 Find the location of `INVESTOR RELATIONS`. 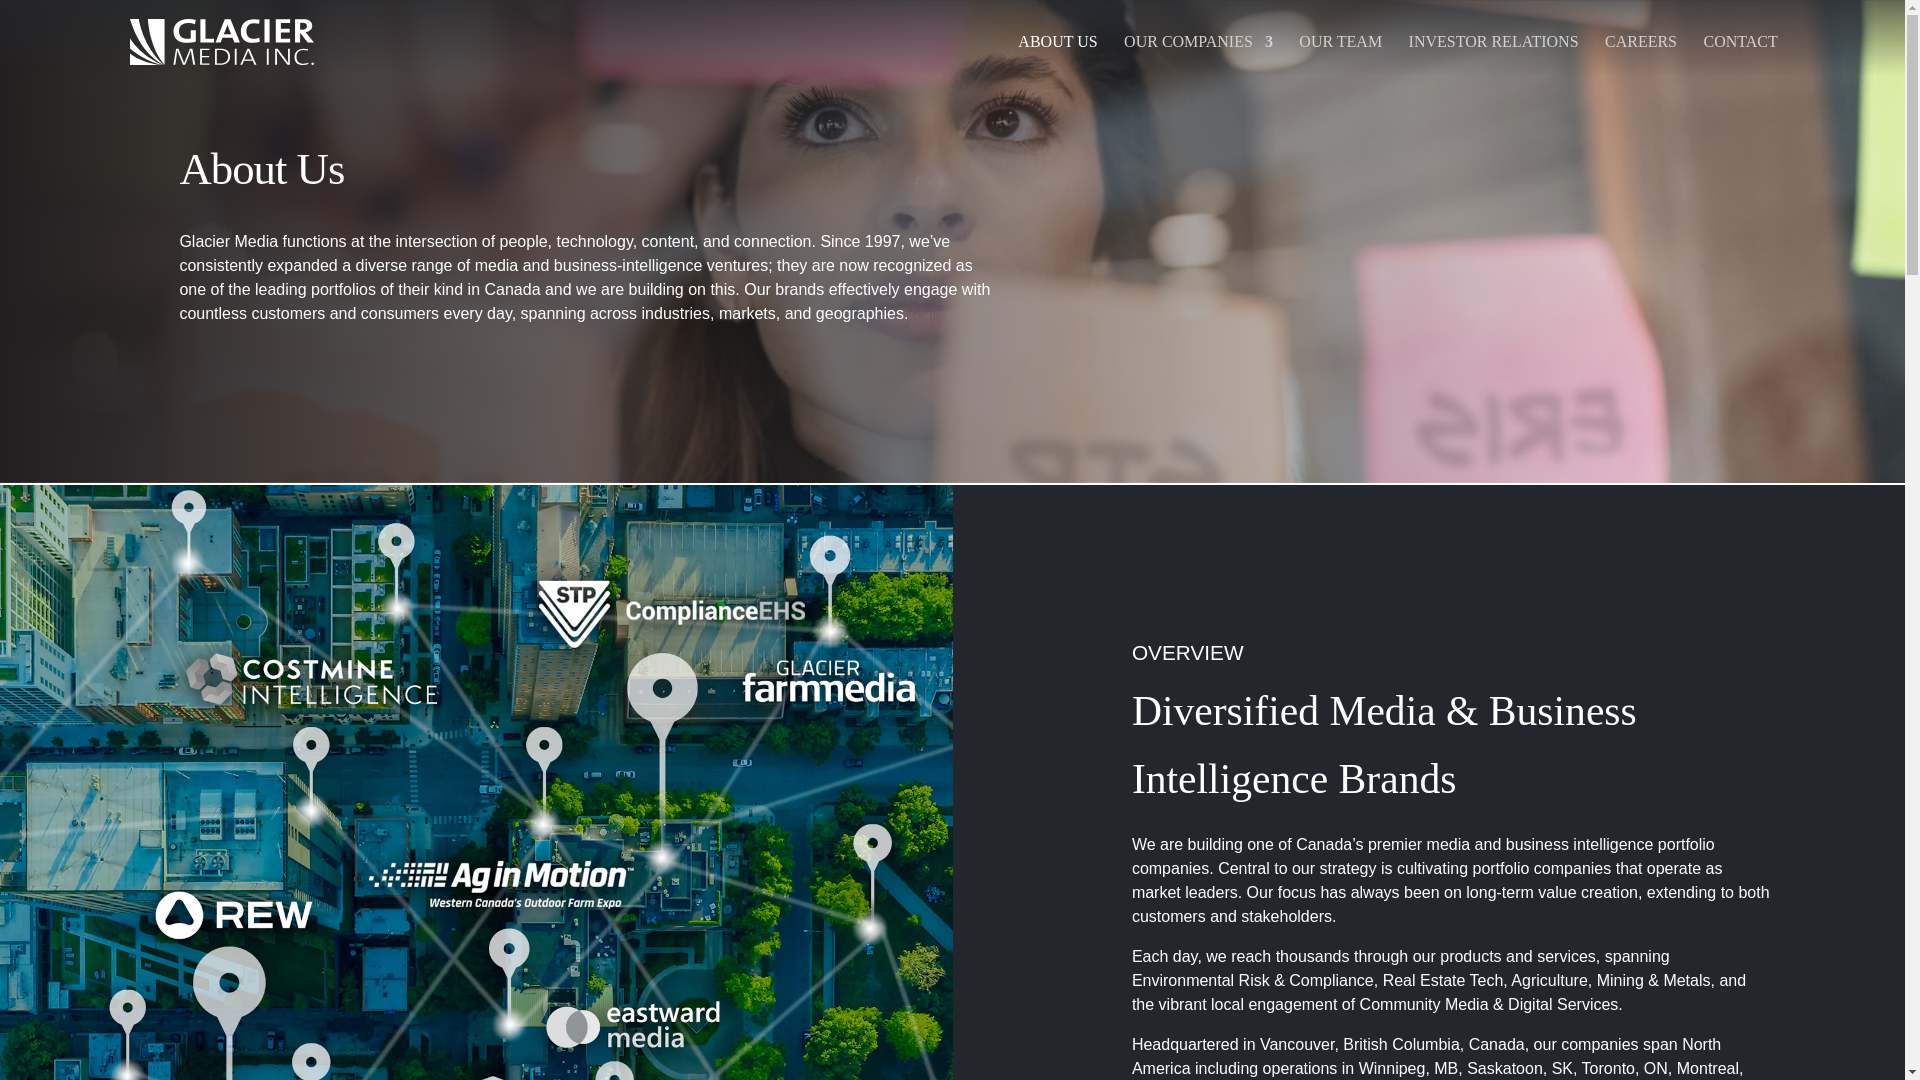

INVESTOR RELATIONS is located at coordinates (1494, 59).